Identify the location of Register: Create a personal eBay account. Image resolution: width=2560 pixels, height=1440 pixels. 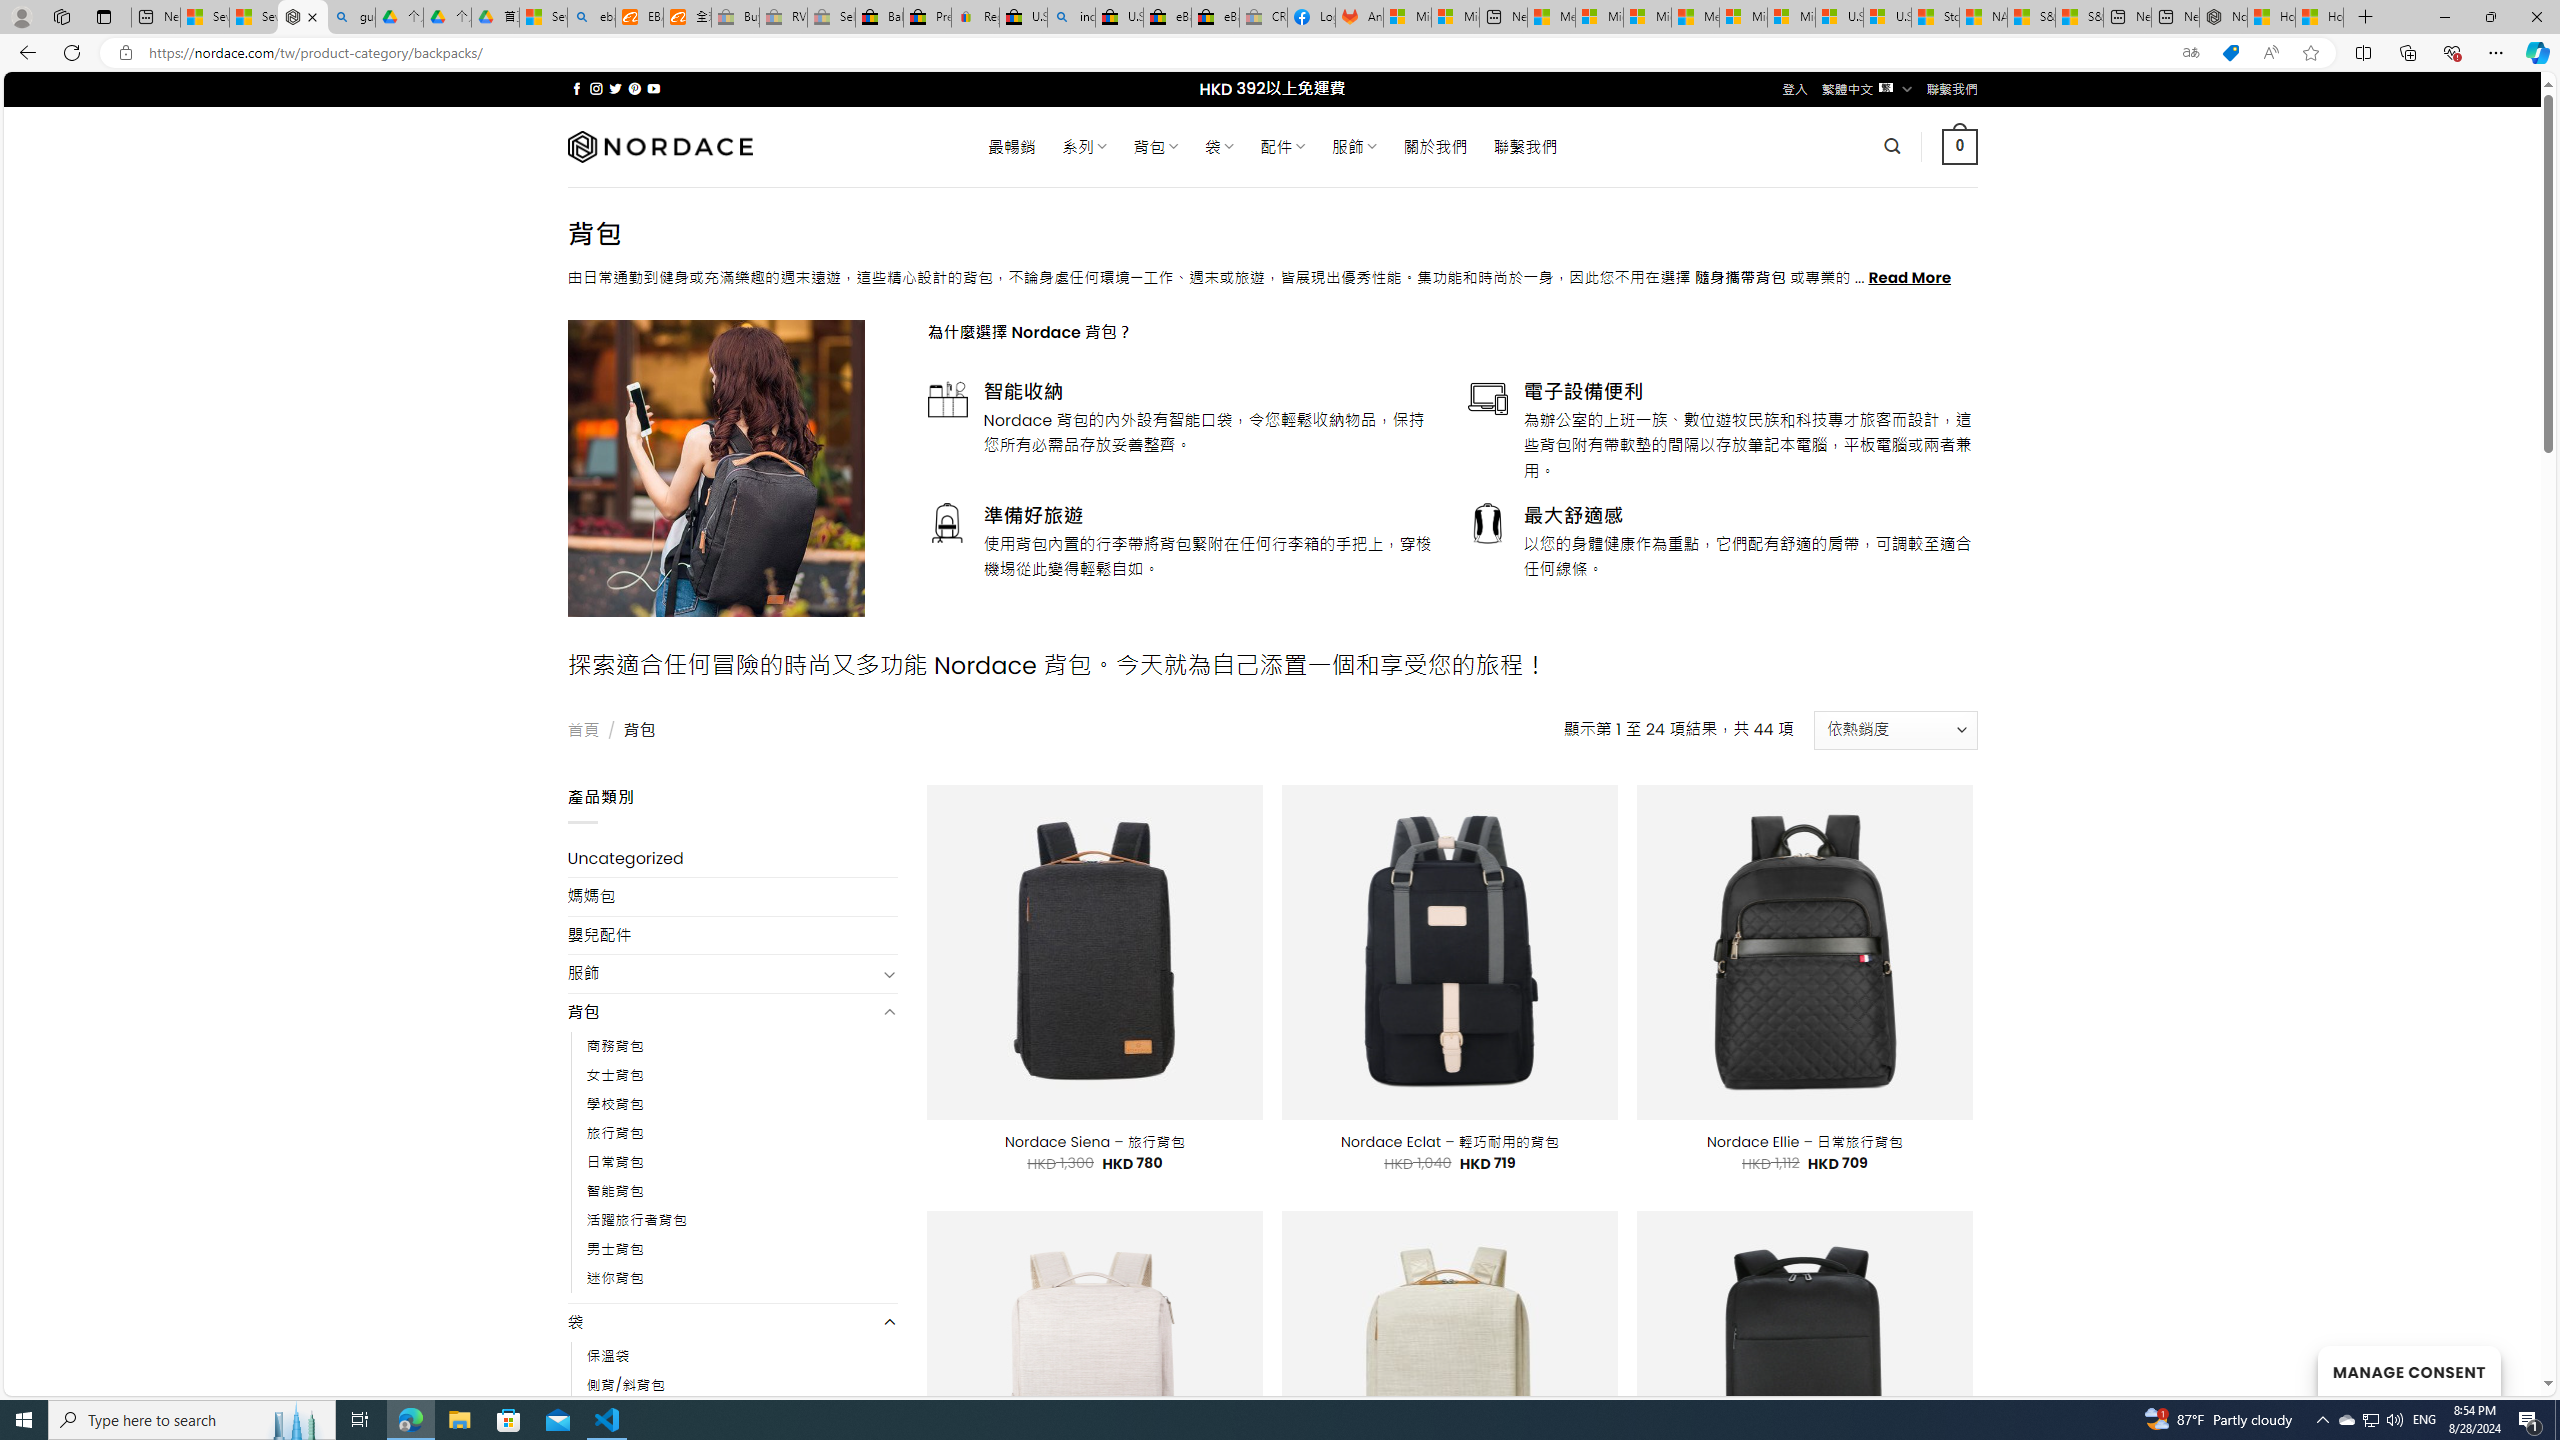
(975, 17).